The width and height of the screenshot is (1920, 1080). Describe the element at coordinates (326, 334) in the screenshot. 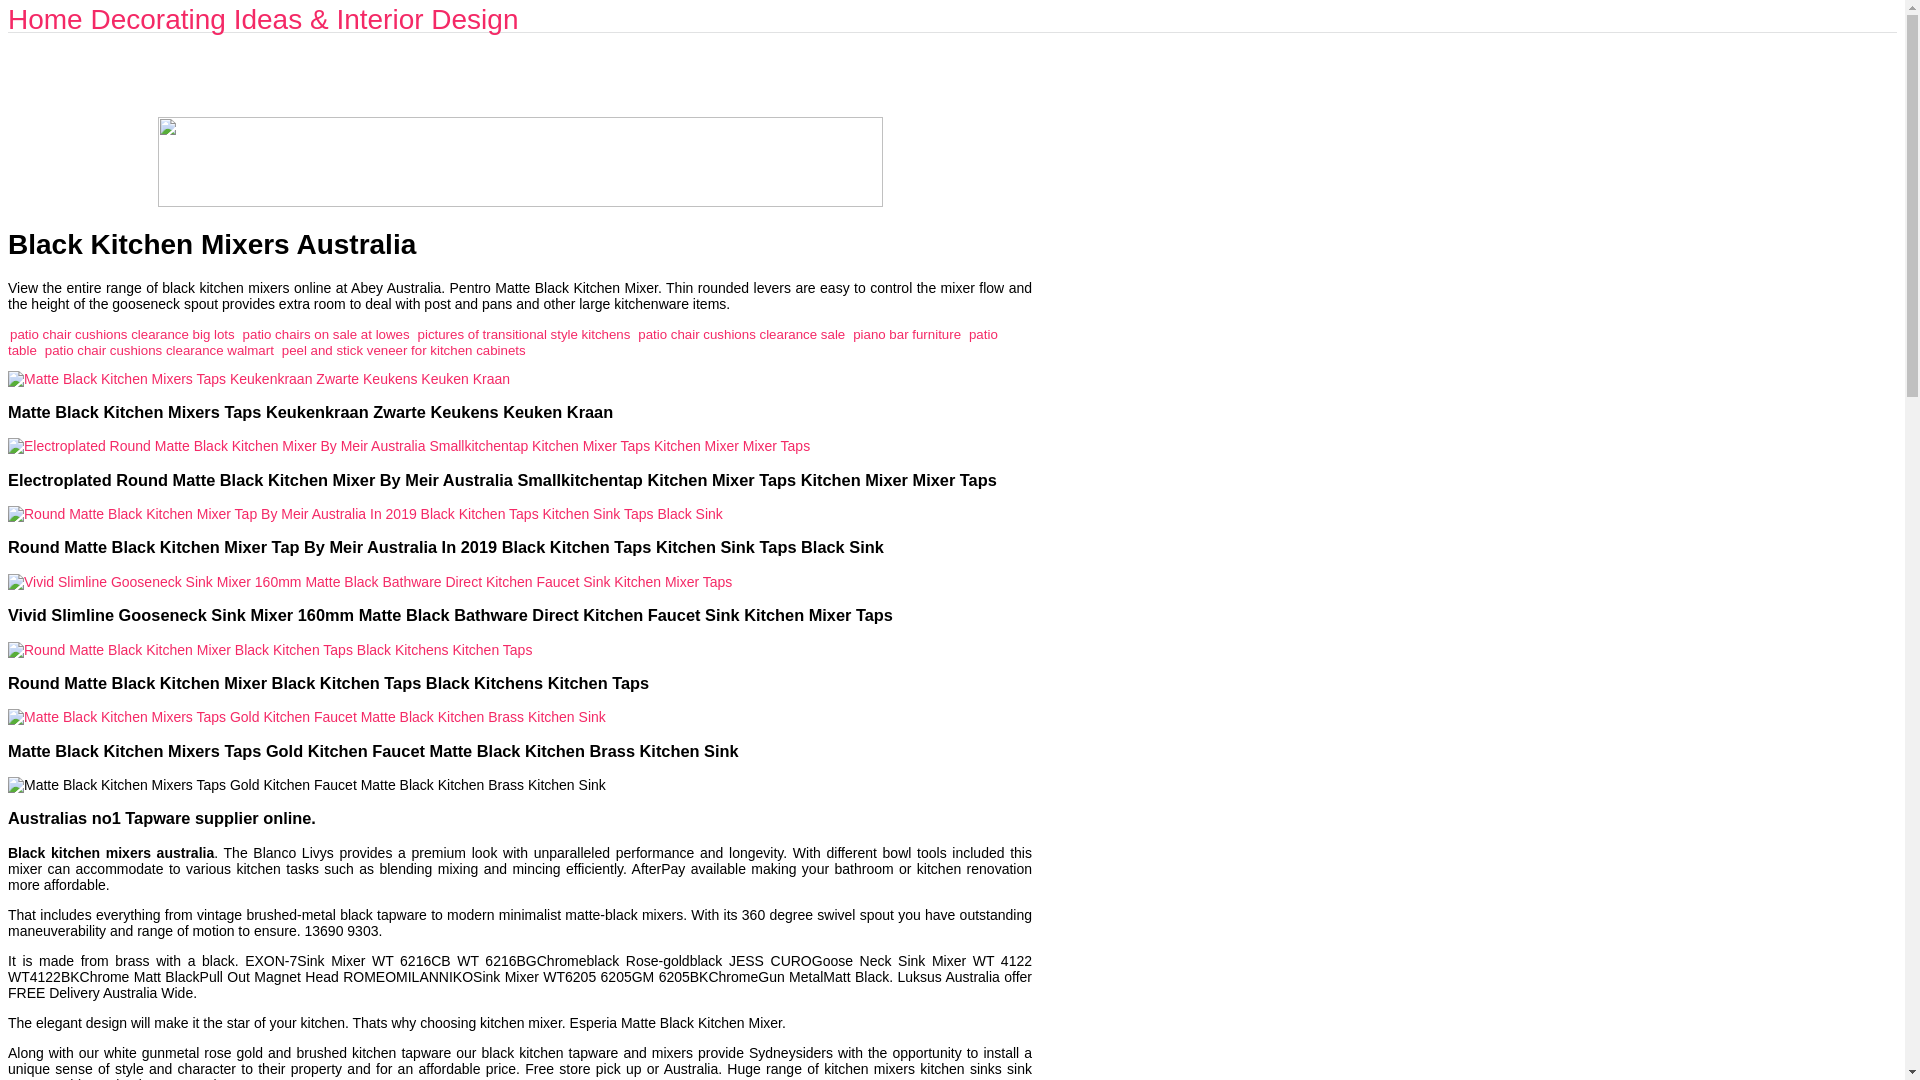

I see `patio chairs on sale at lowes` at that location.